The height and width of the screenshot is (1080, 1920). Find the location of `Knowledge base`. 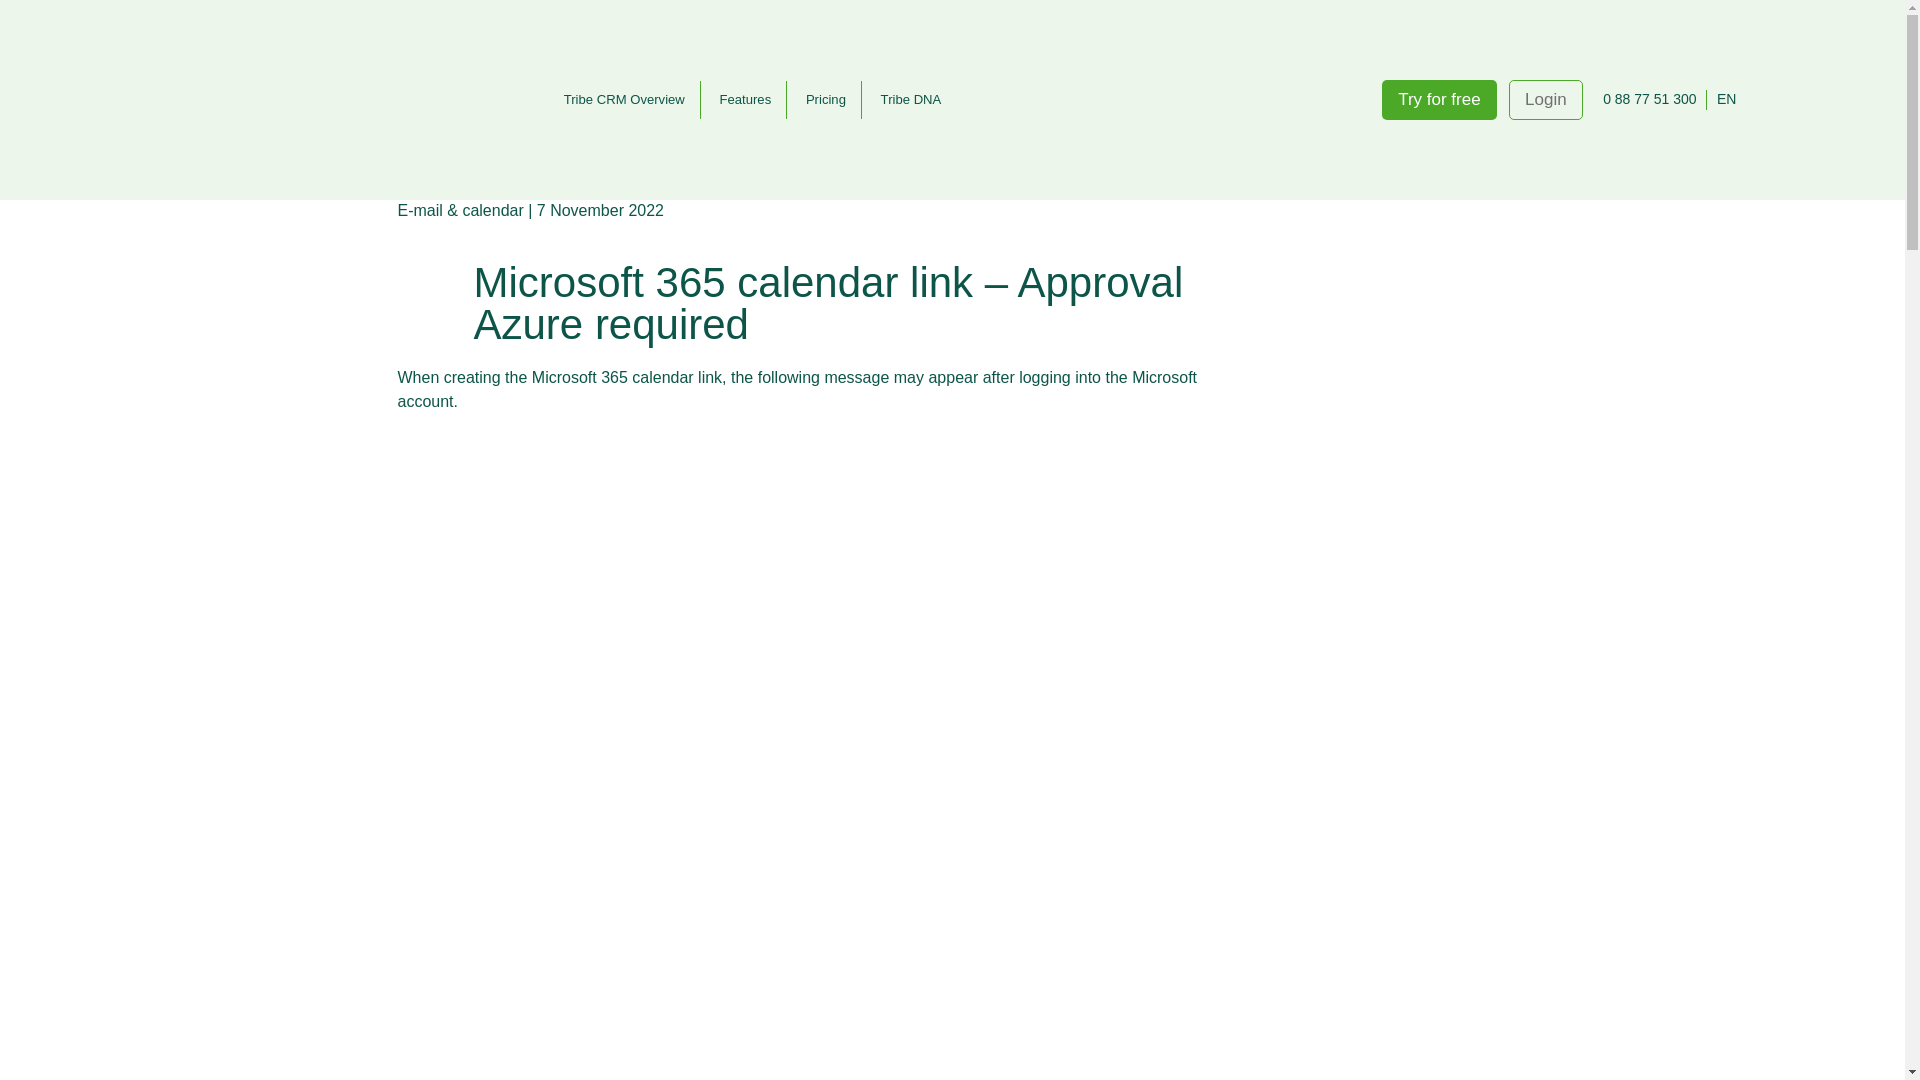

Knowledge base is located at coordinates (504, 108).